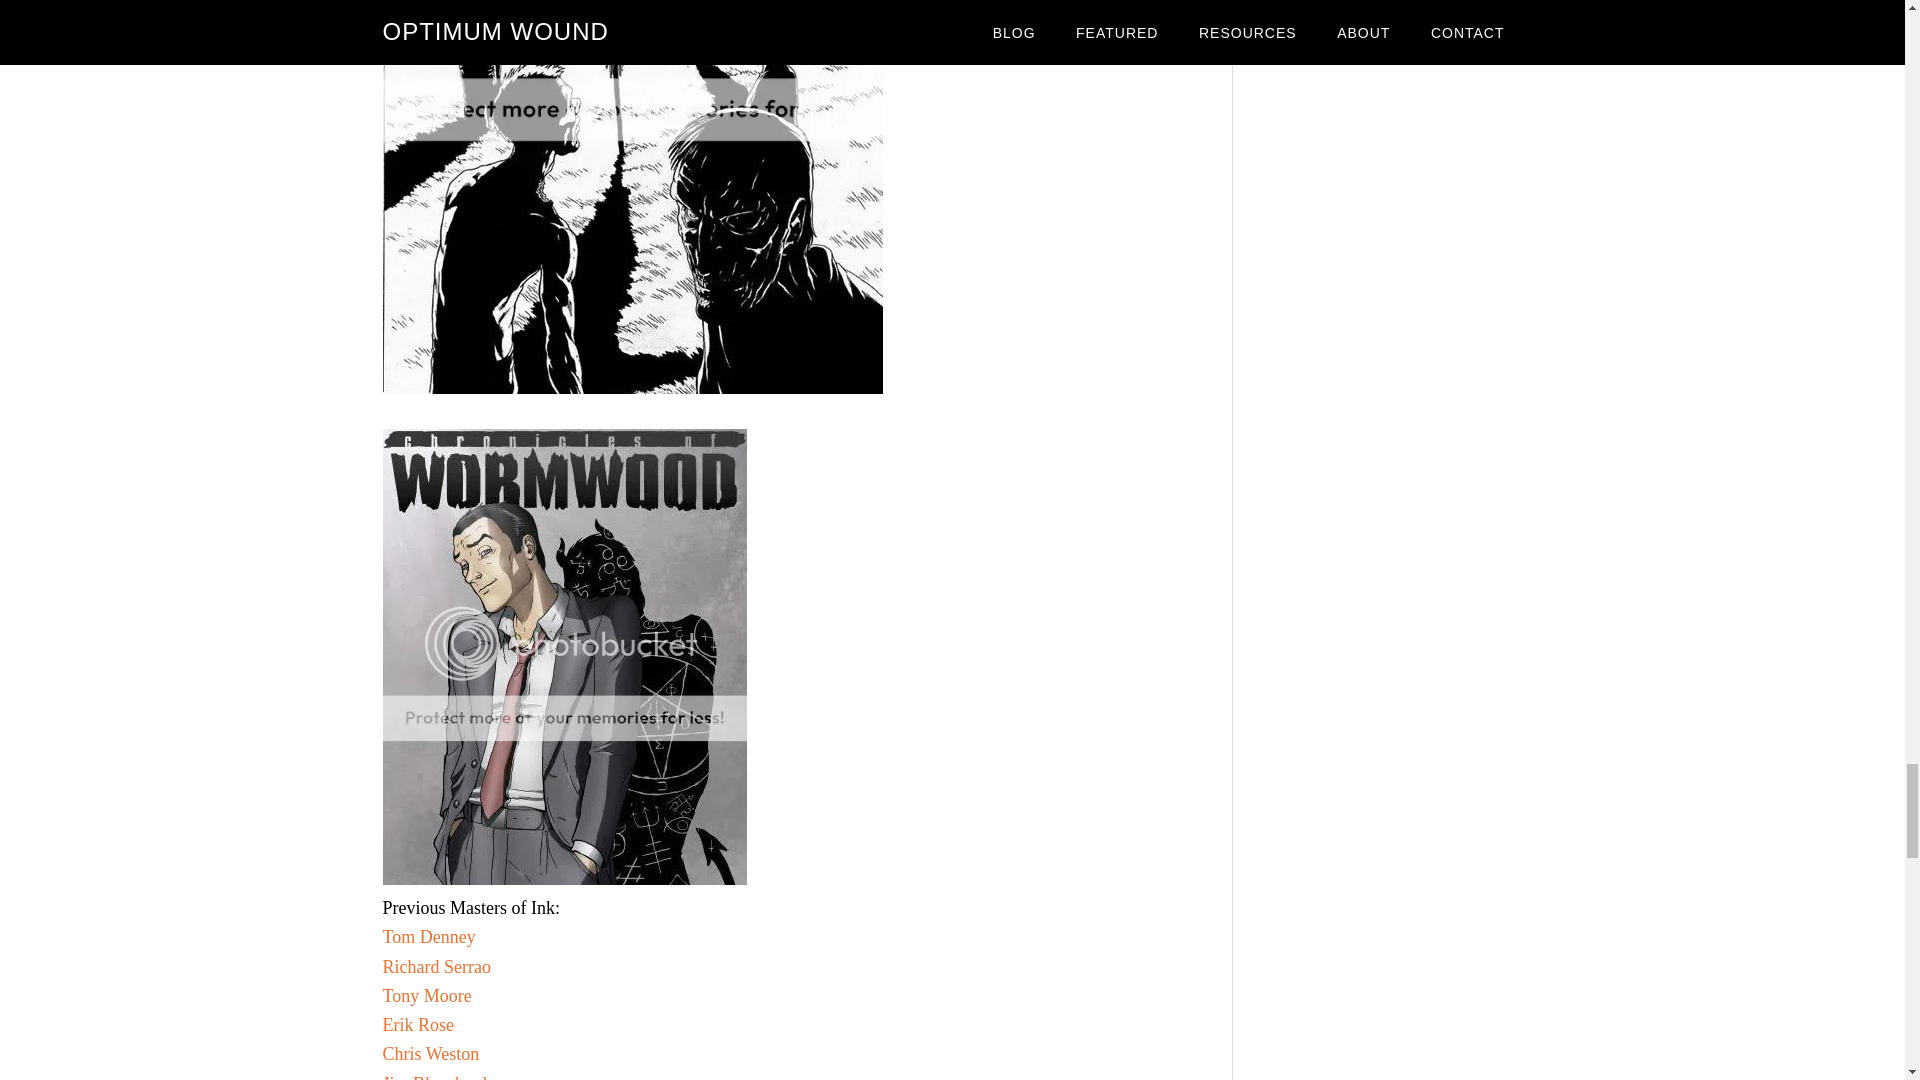  Describe the element at coordinates (436, 966) in the screenshot. I see `Richard Serrao` at that location.